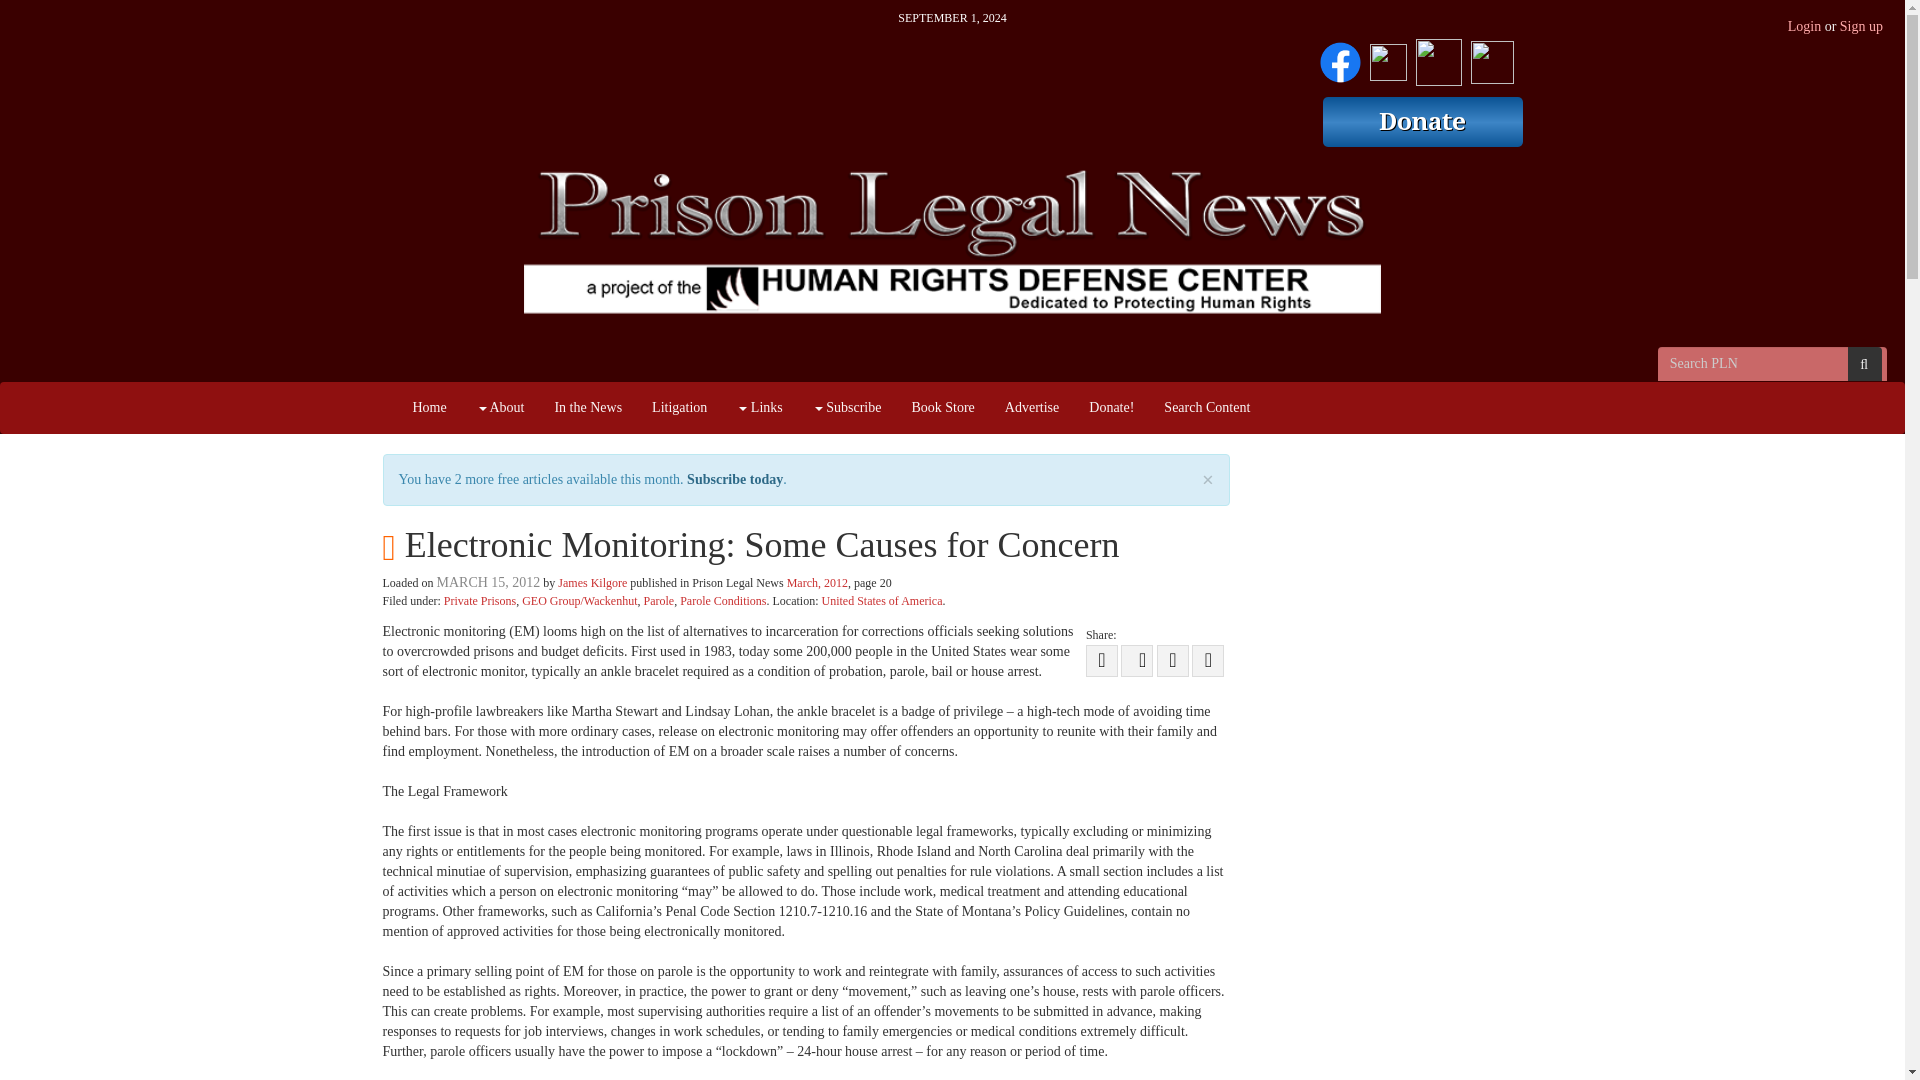 This screenshot has width=1920, height=1080. I want to click on Home, so click(430, 408).